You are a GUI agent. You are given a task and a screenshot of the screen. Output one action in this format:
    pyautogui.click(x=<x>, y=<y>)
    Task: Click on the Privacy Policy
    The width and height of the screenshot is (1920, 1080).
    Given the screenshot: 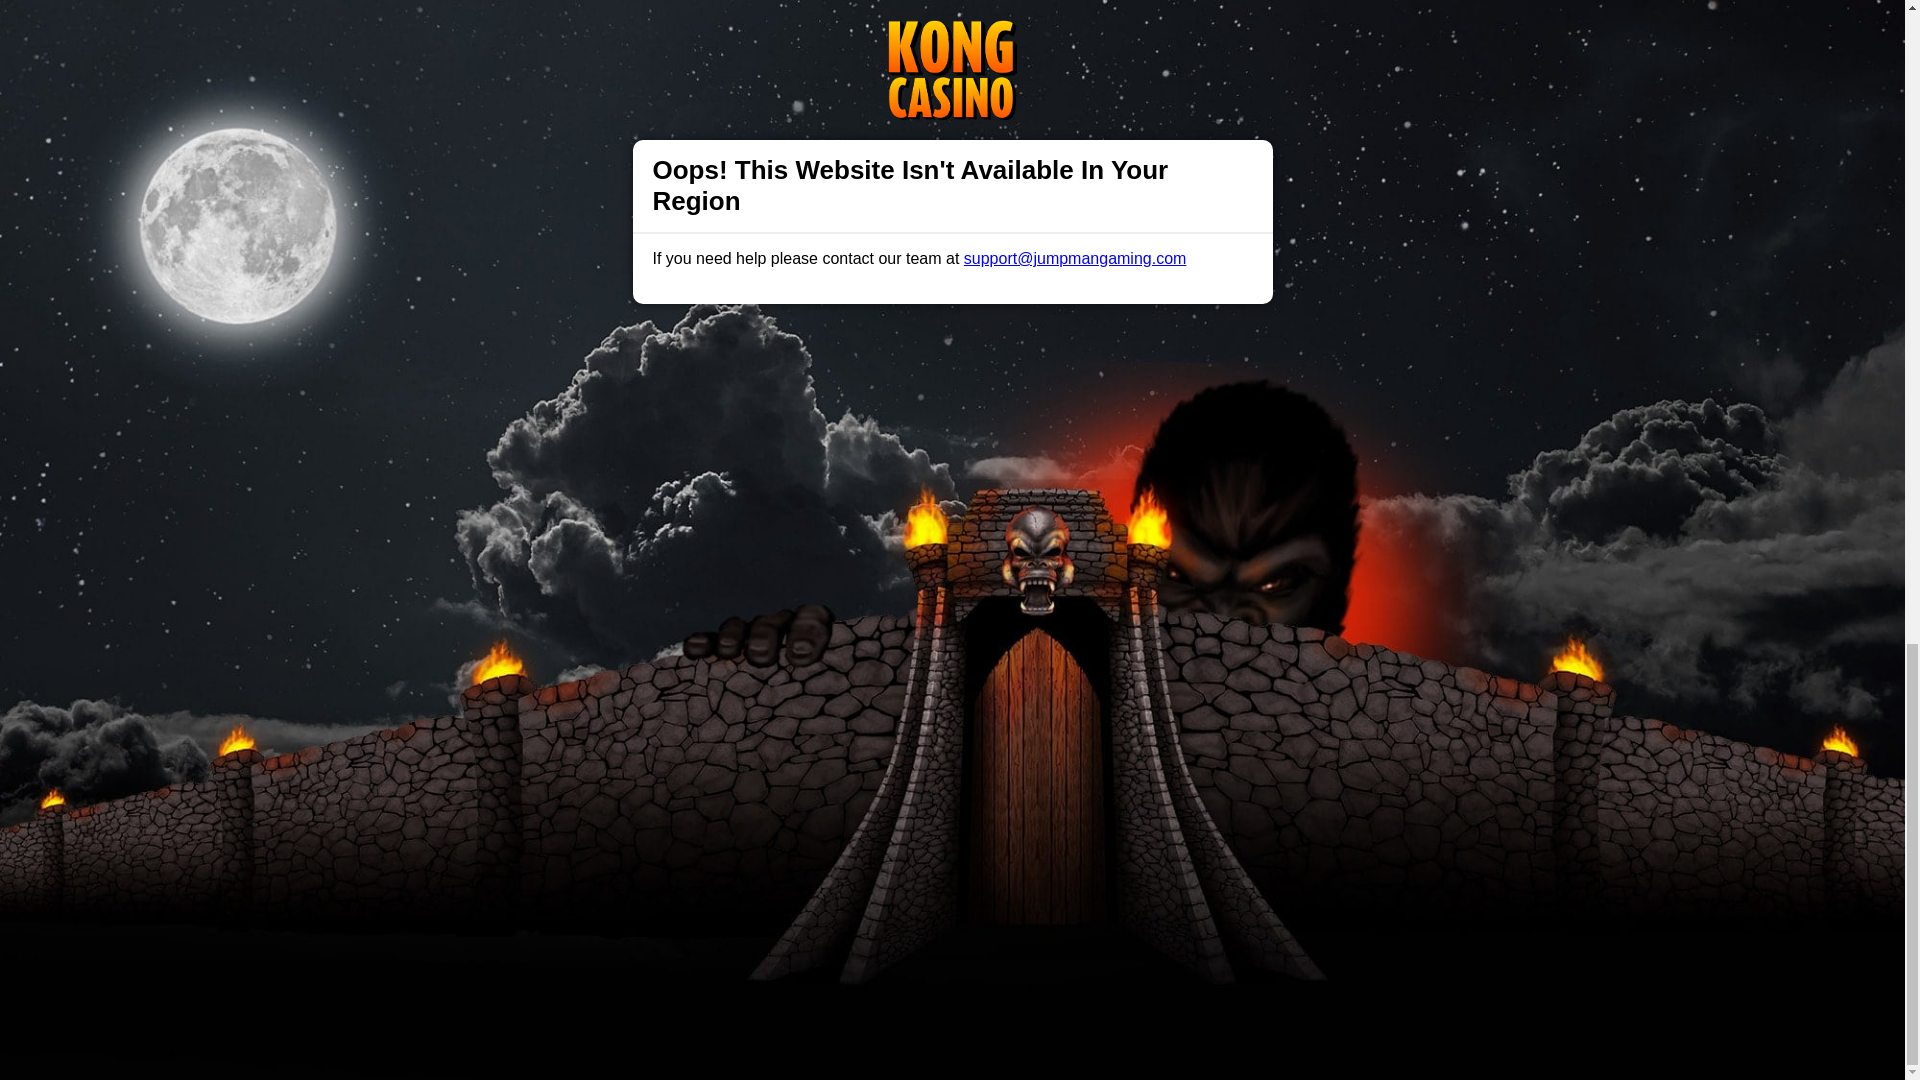 What is the action you would take?
    pyautogui.click(x=886, y=648)
    